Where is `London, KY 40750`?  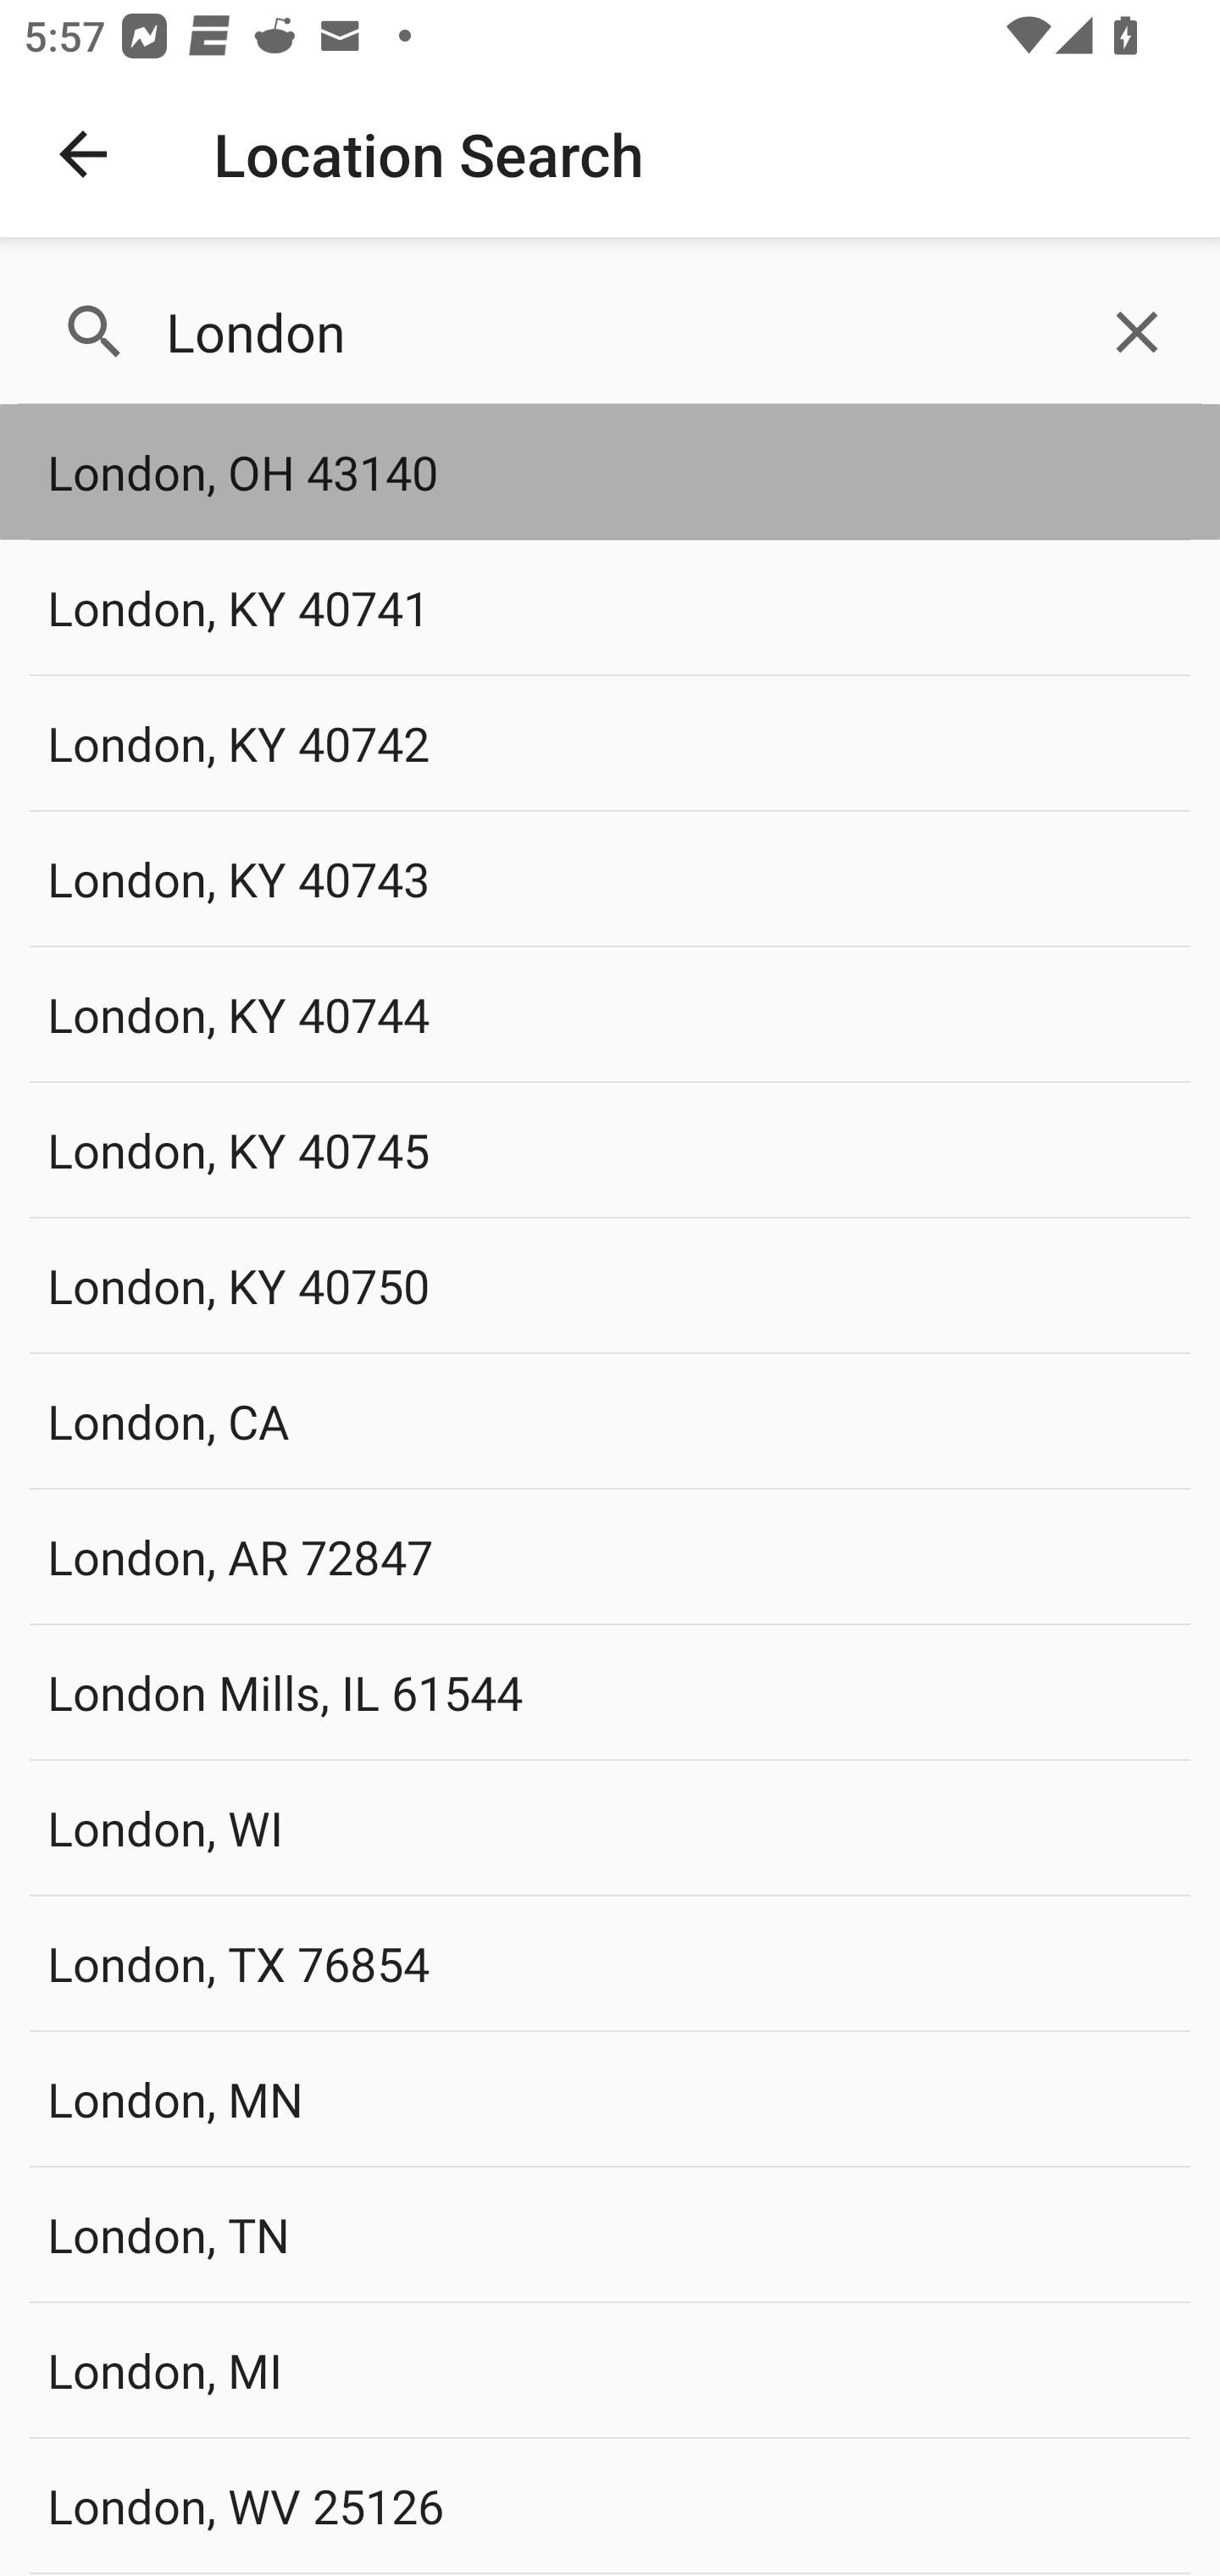
London, KY 40750 is located at coordinates (610, 1285).